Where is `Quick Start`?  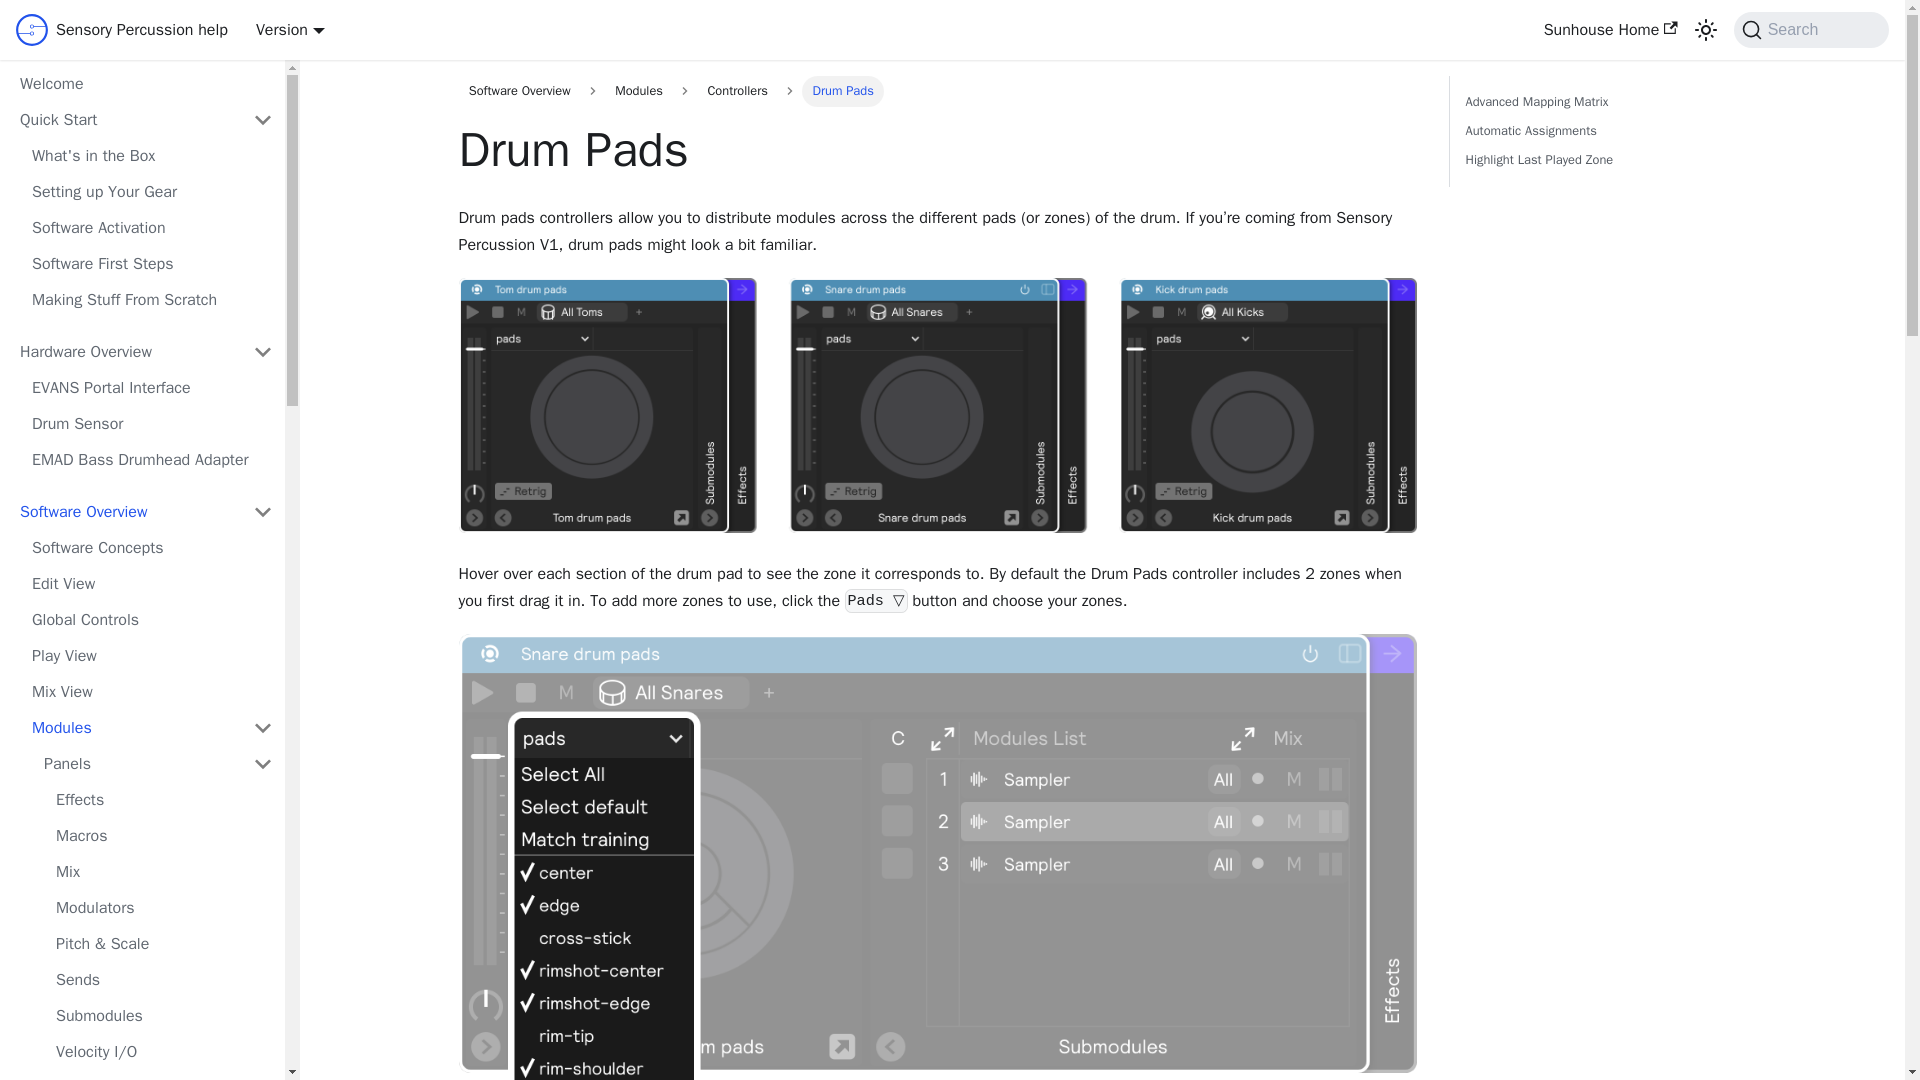
Quick Start is located at coordinates (124, 120).